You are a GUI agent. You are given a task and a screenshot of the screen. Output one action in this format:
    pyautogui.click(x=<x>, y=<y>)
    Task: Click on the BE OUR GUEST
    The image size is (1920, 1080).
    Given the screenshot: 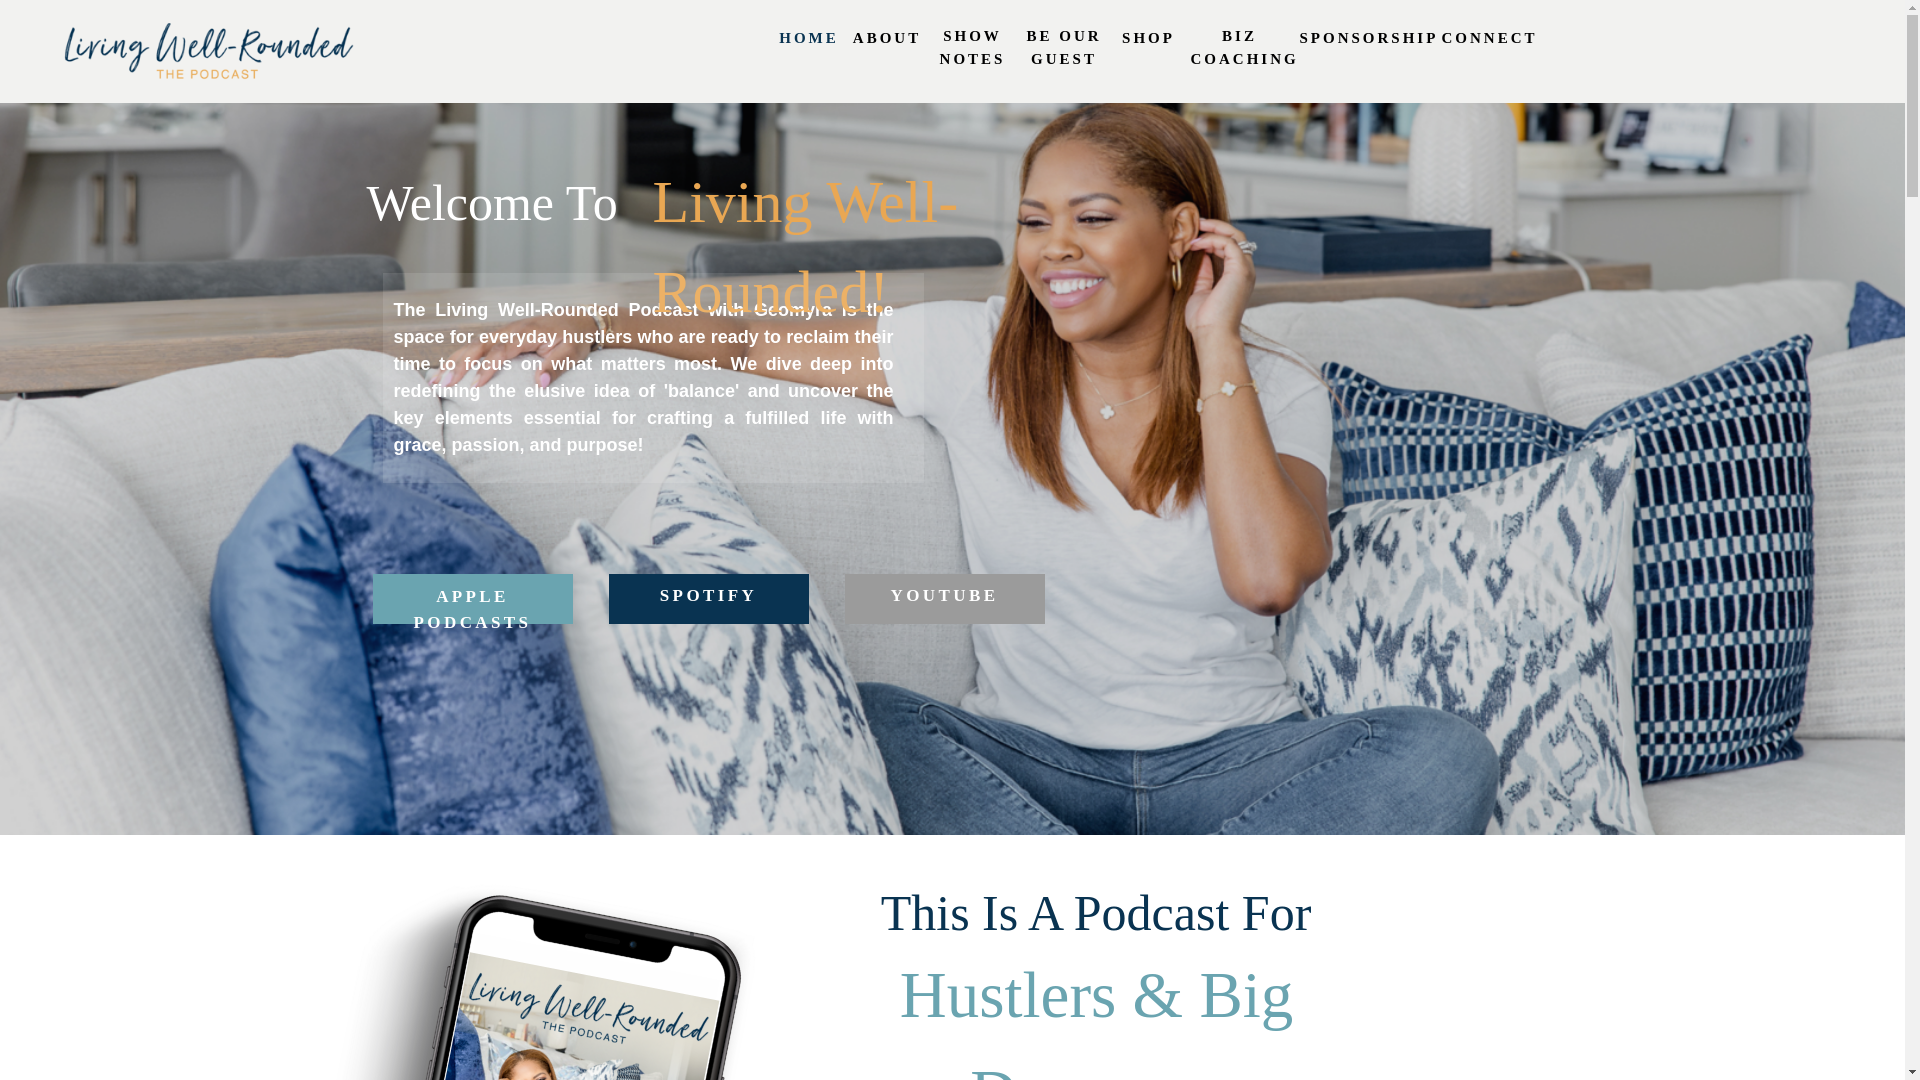 What is the action you would take?
    pyautogui.click(x=1064, y=48)
    